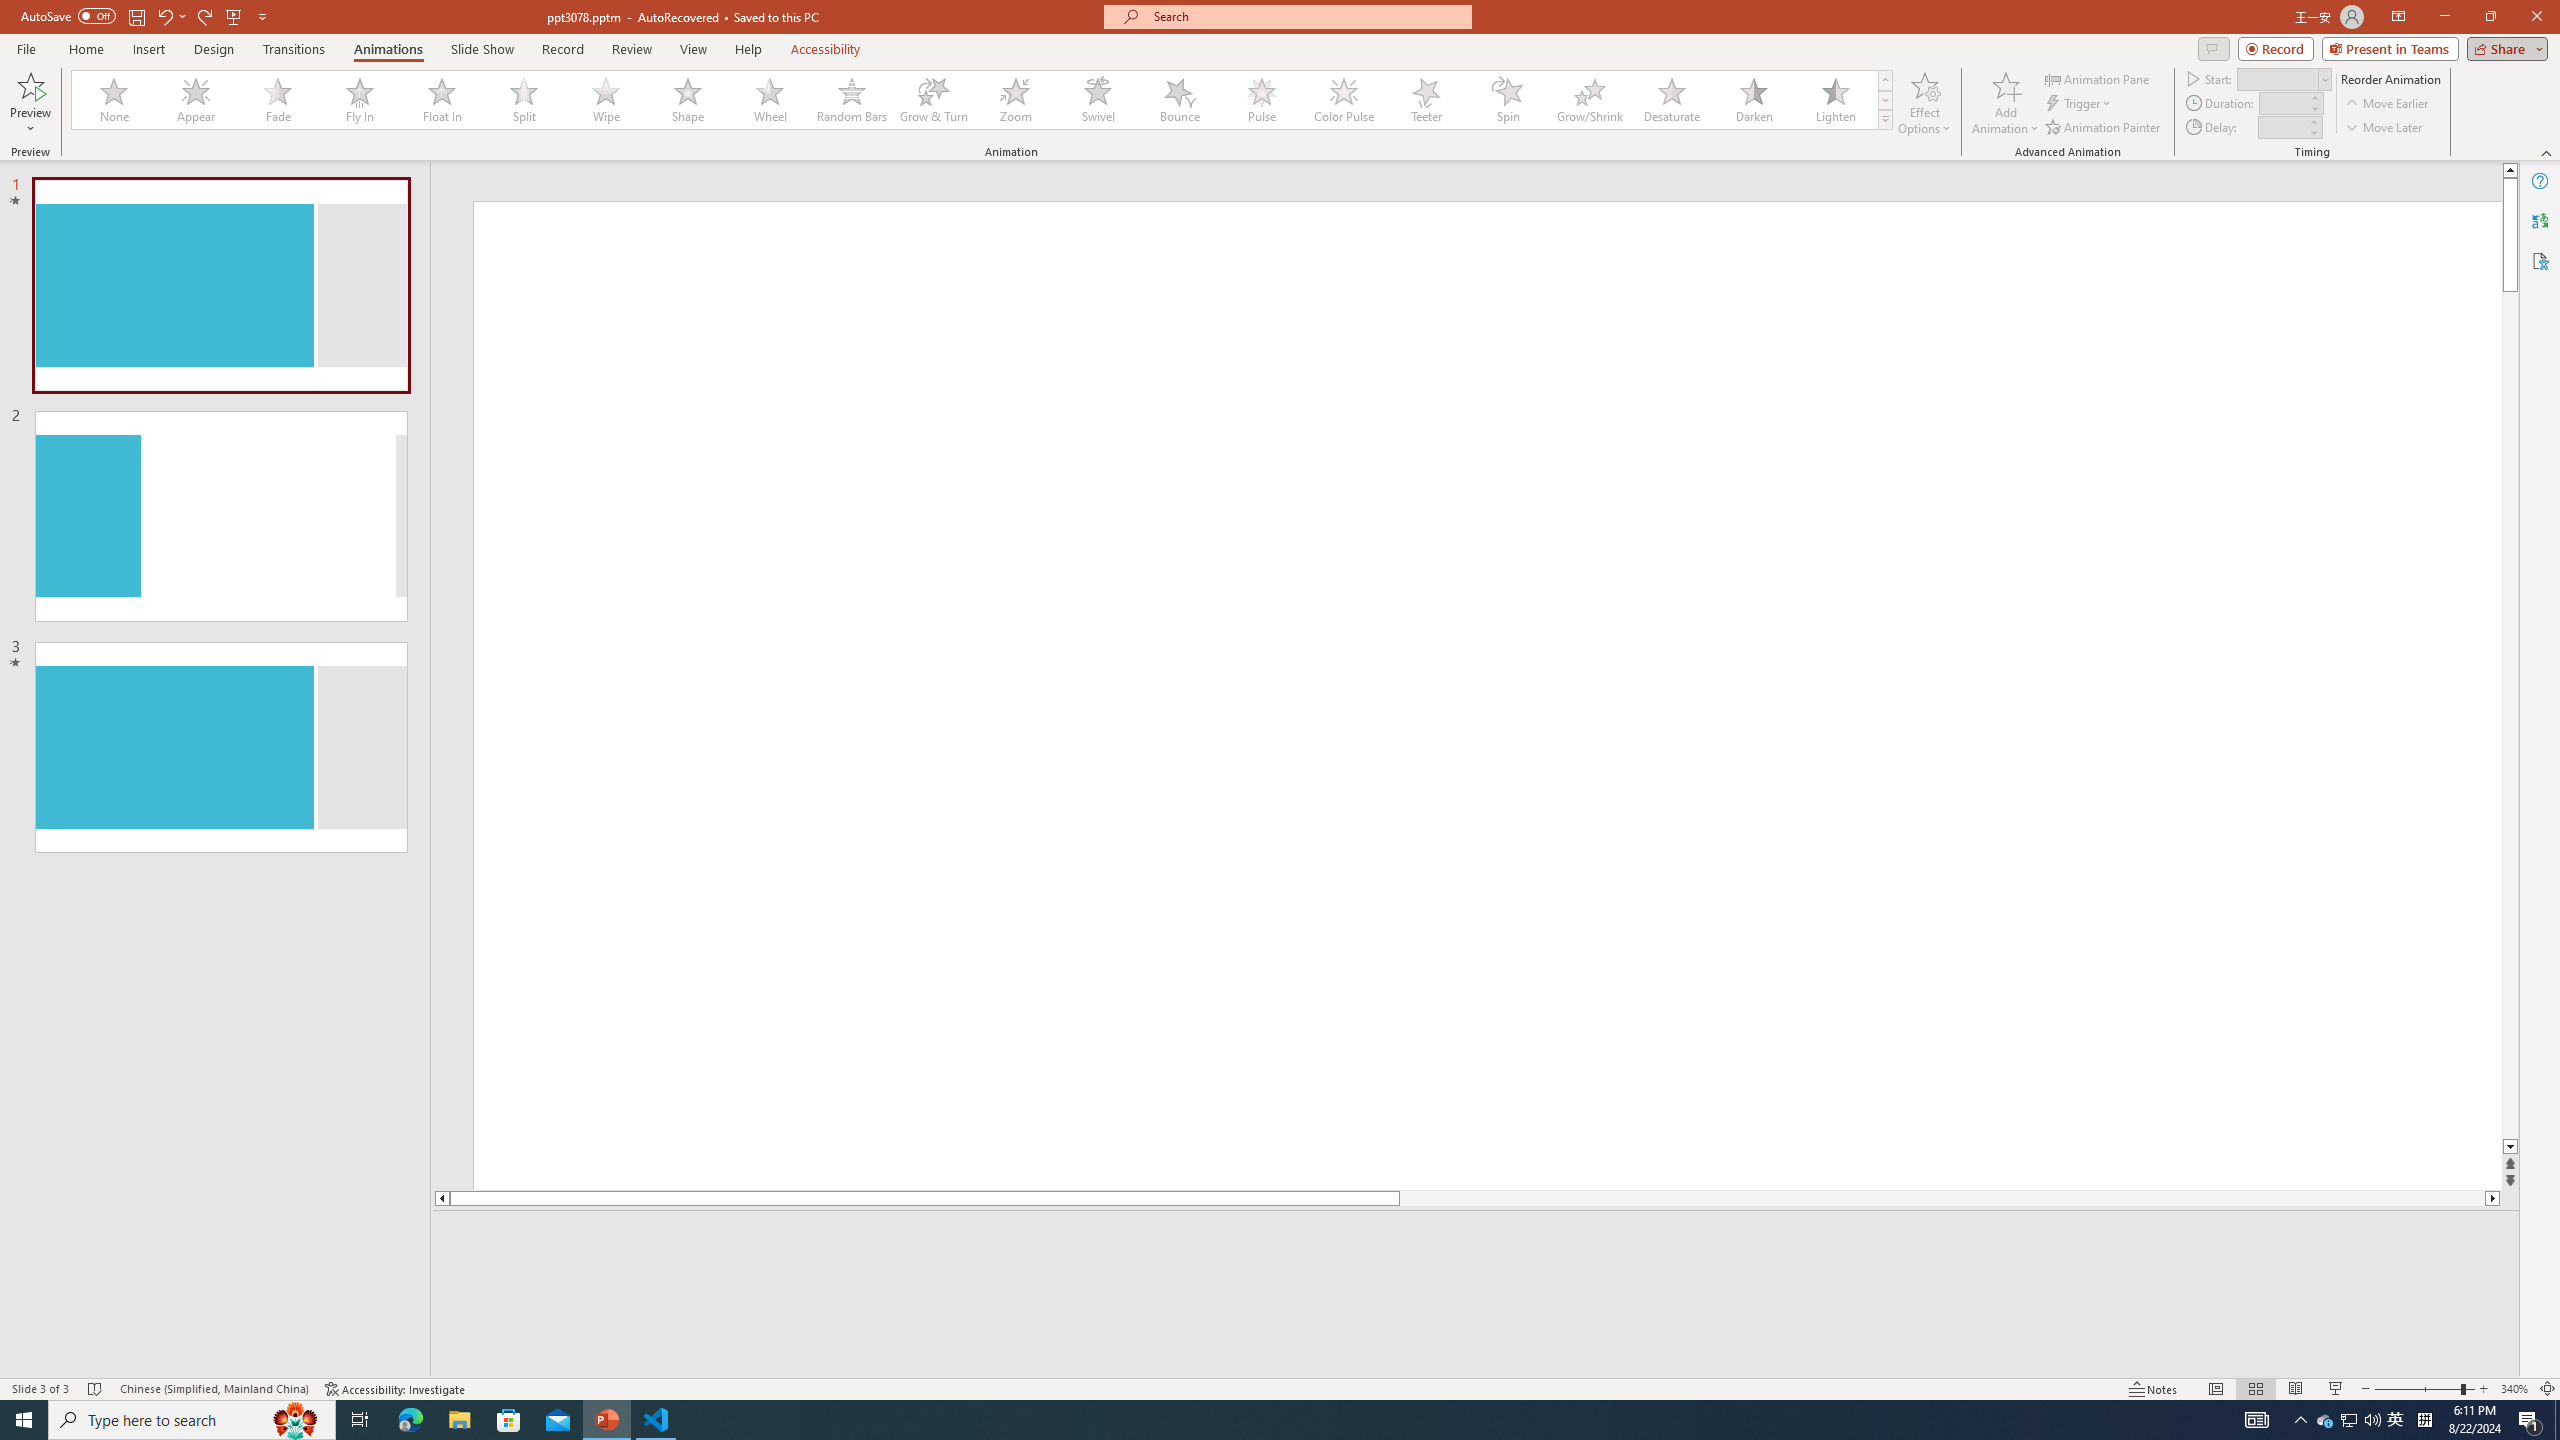 The height and width of the screenshot is (1440, 2560). Describe the element at coordinates (1885, 119) in the screenshot. I see `Animation Styles` at that location.